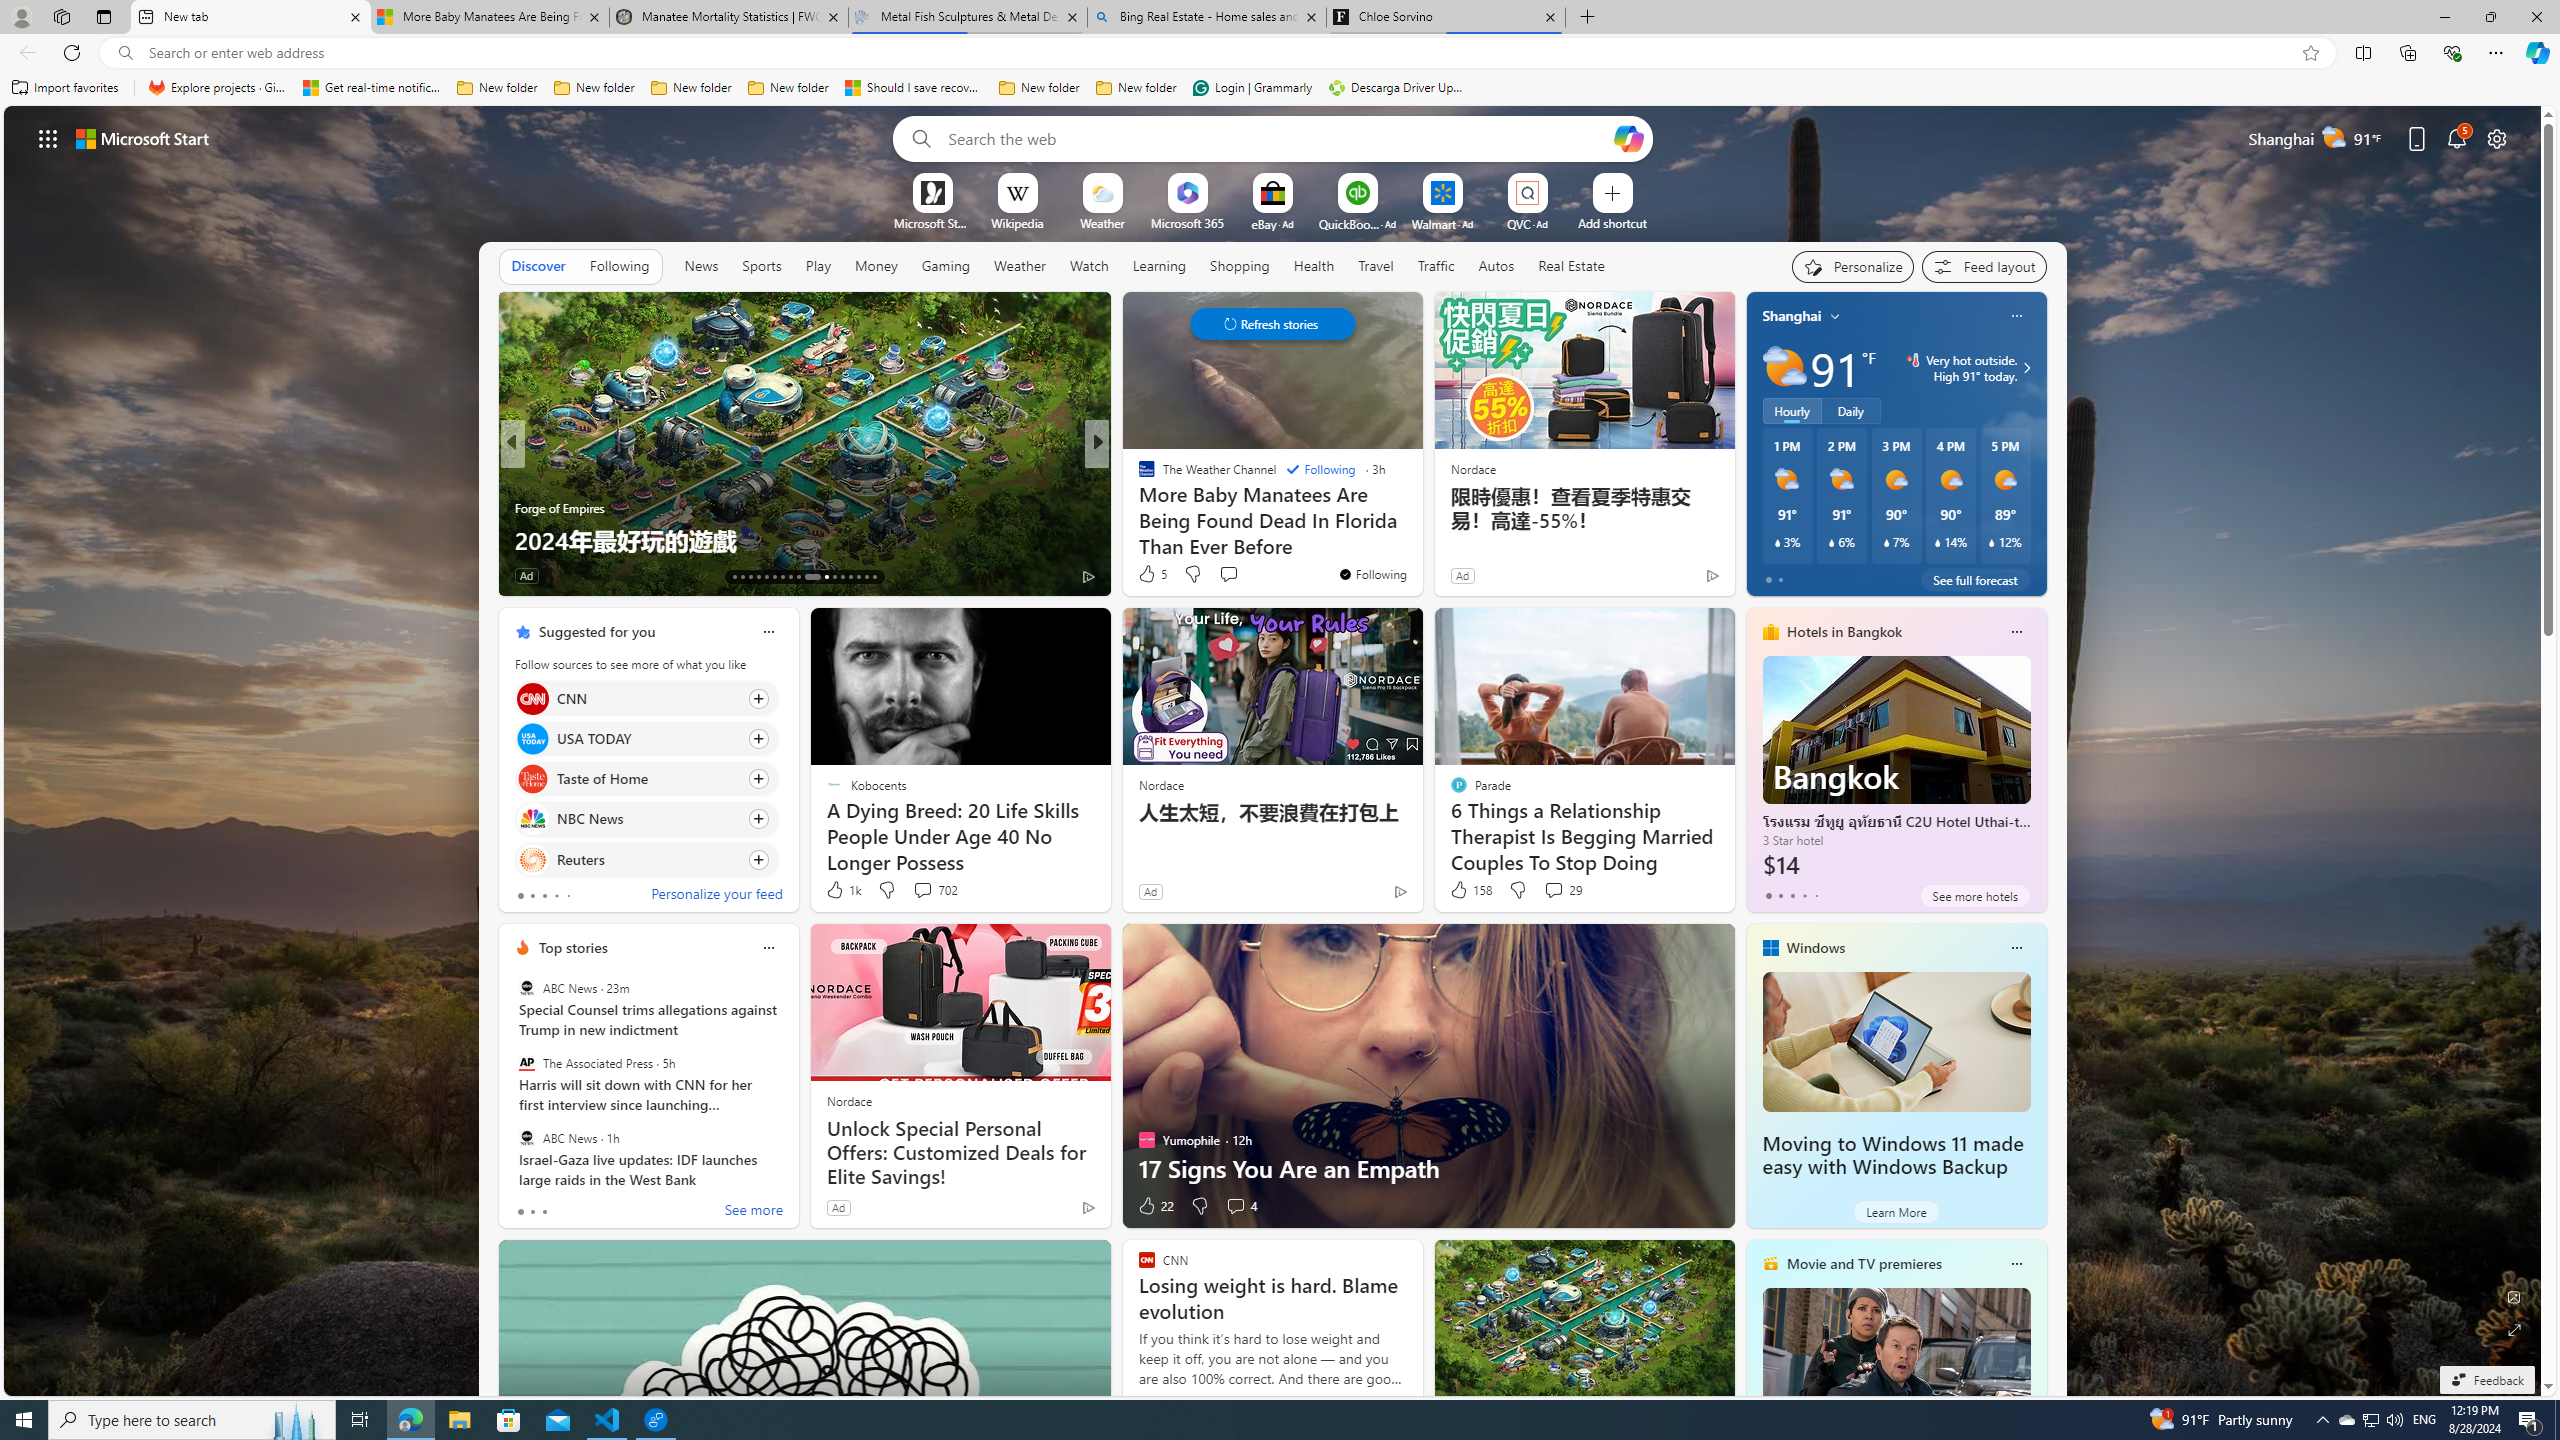 This screenshot has height=1440, width=2560. I want to click on App launcher, so click(48, 138).